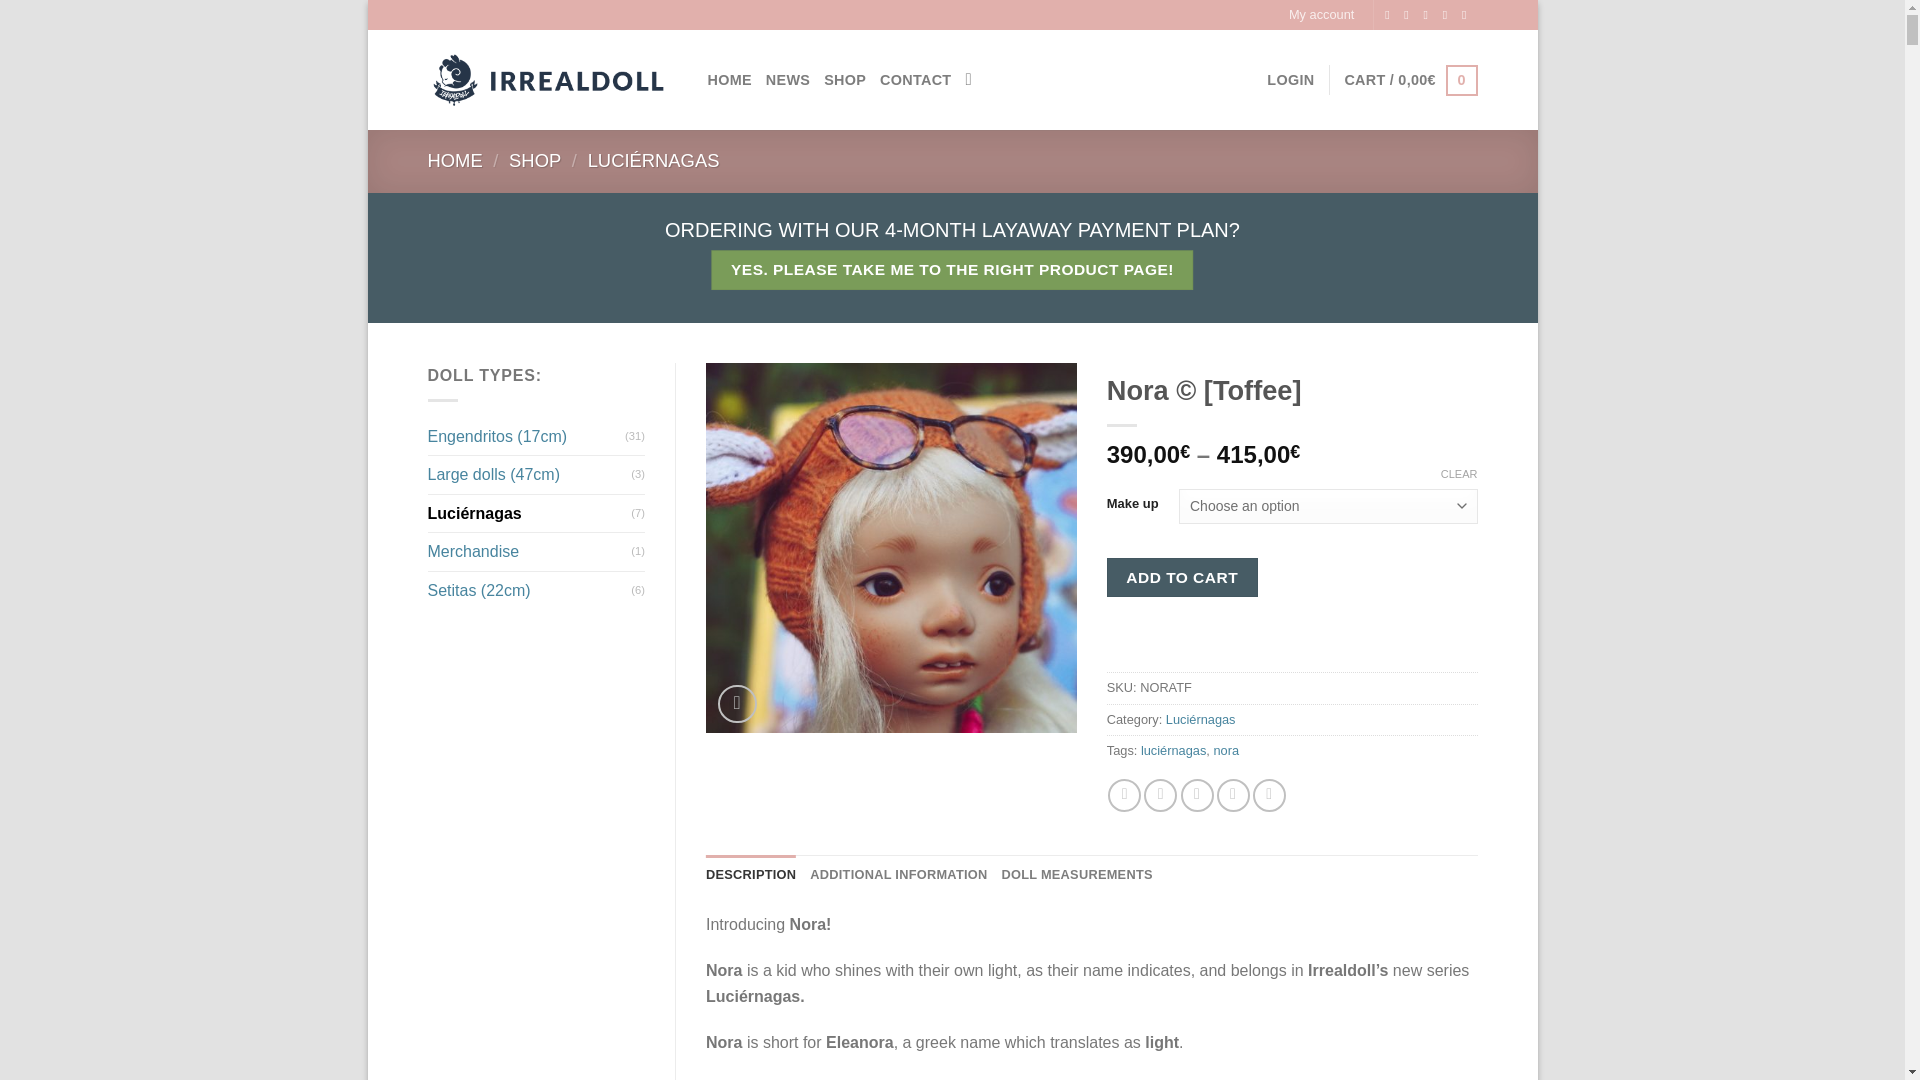  I want to click on Irrealdoll - bjd, so click(552, 80).